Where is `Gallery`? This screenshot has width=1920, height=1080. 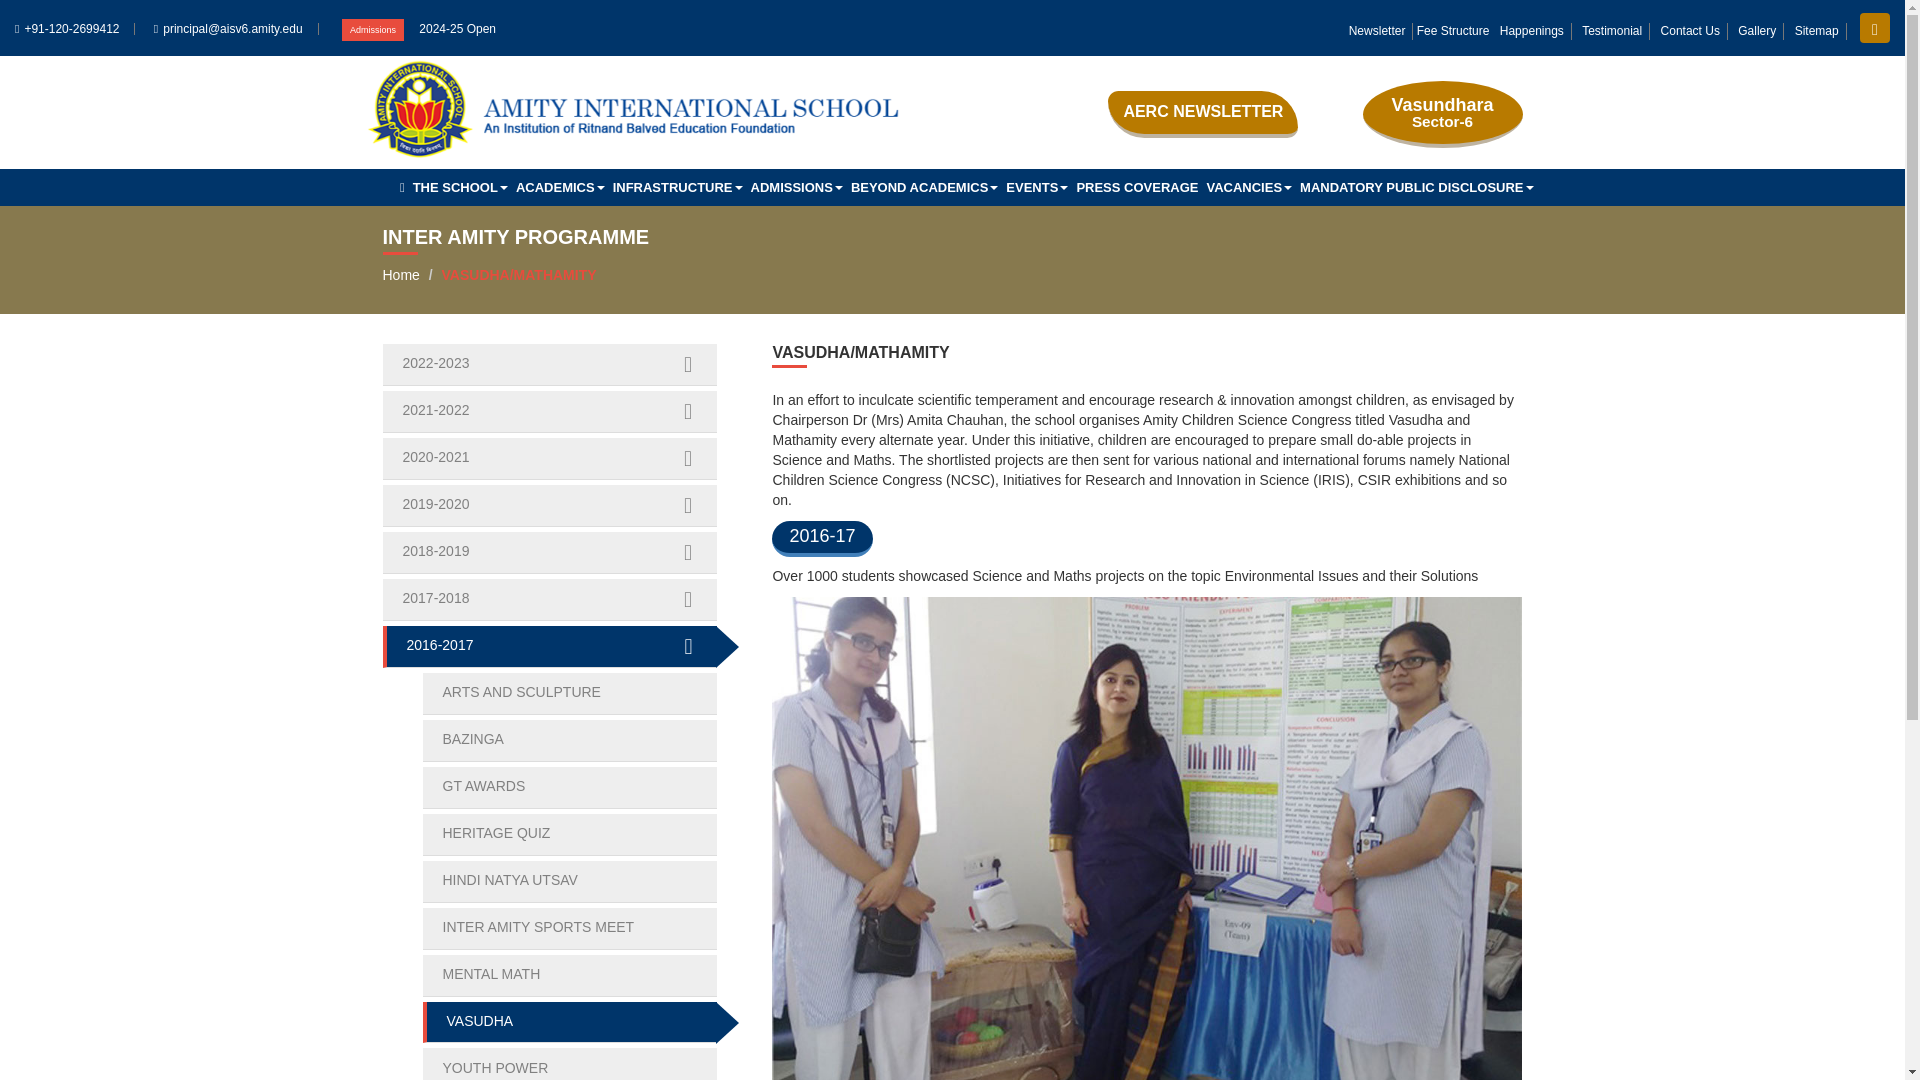
Gallery is located at coordinates (1757, 30).